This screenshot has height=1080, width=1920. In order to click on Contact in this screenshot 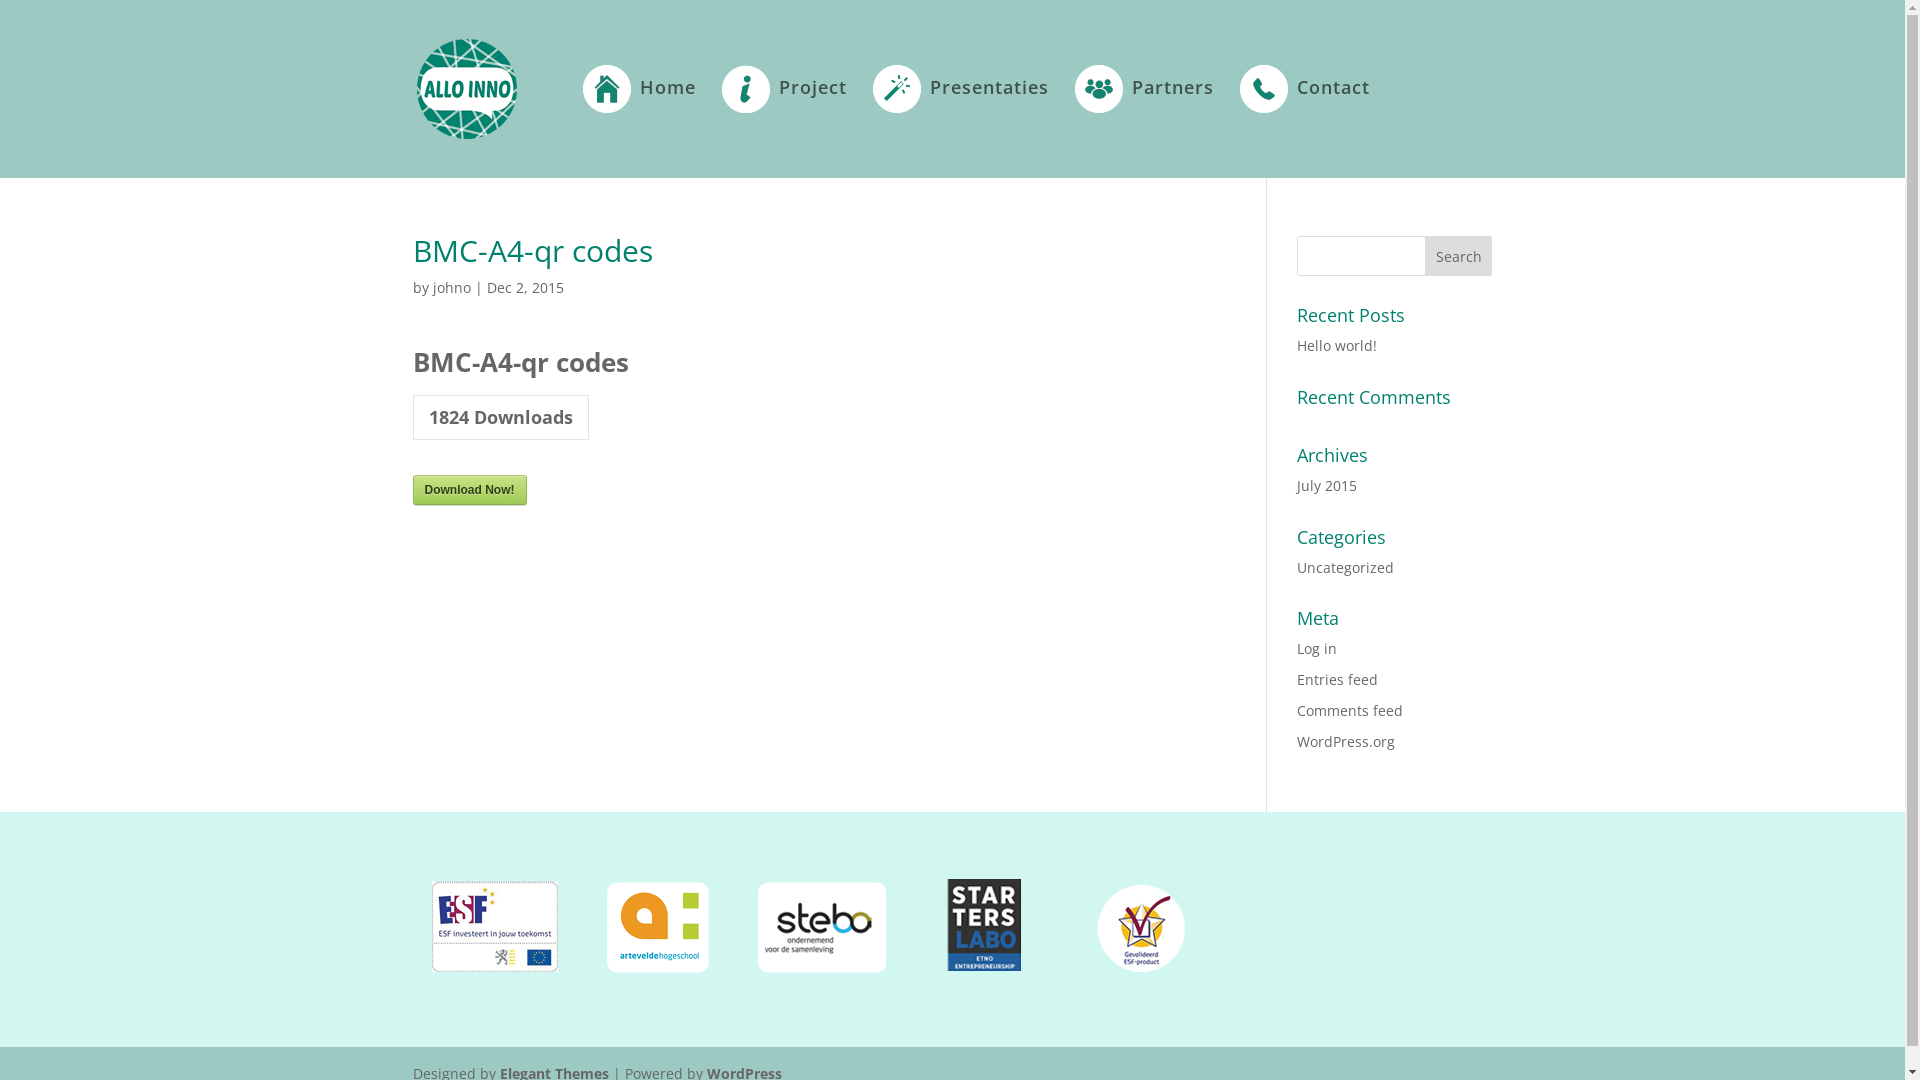, I will do `click(1305, 122)`.